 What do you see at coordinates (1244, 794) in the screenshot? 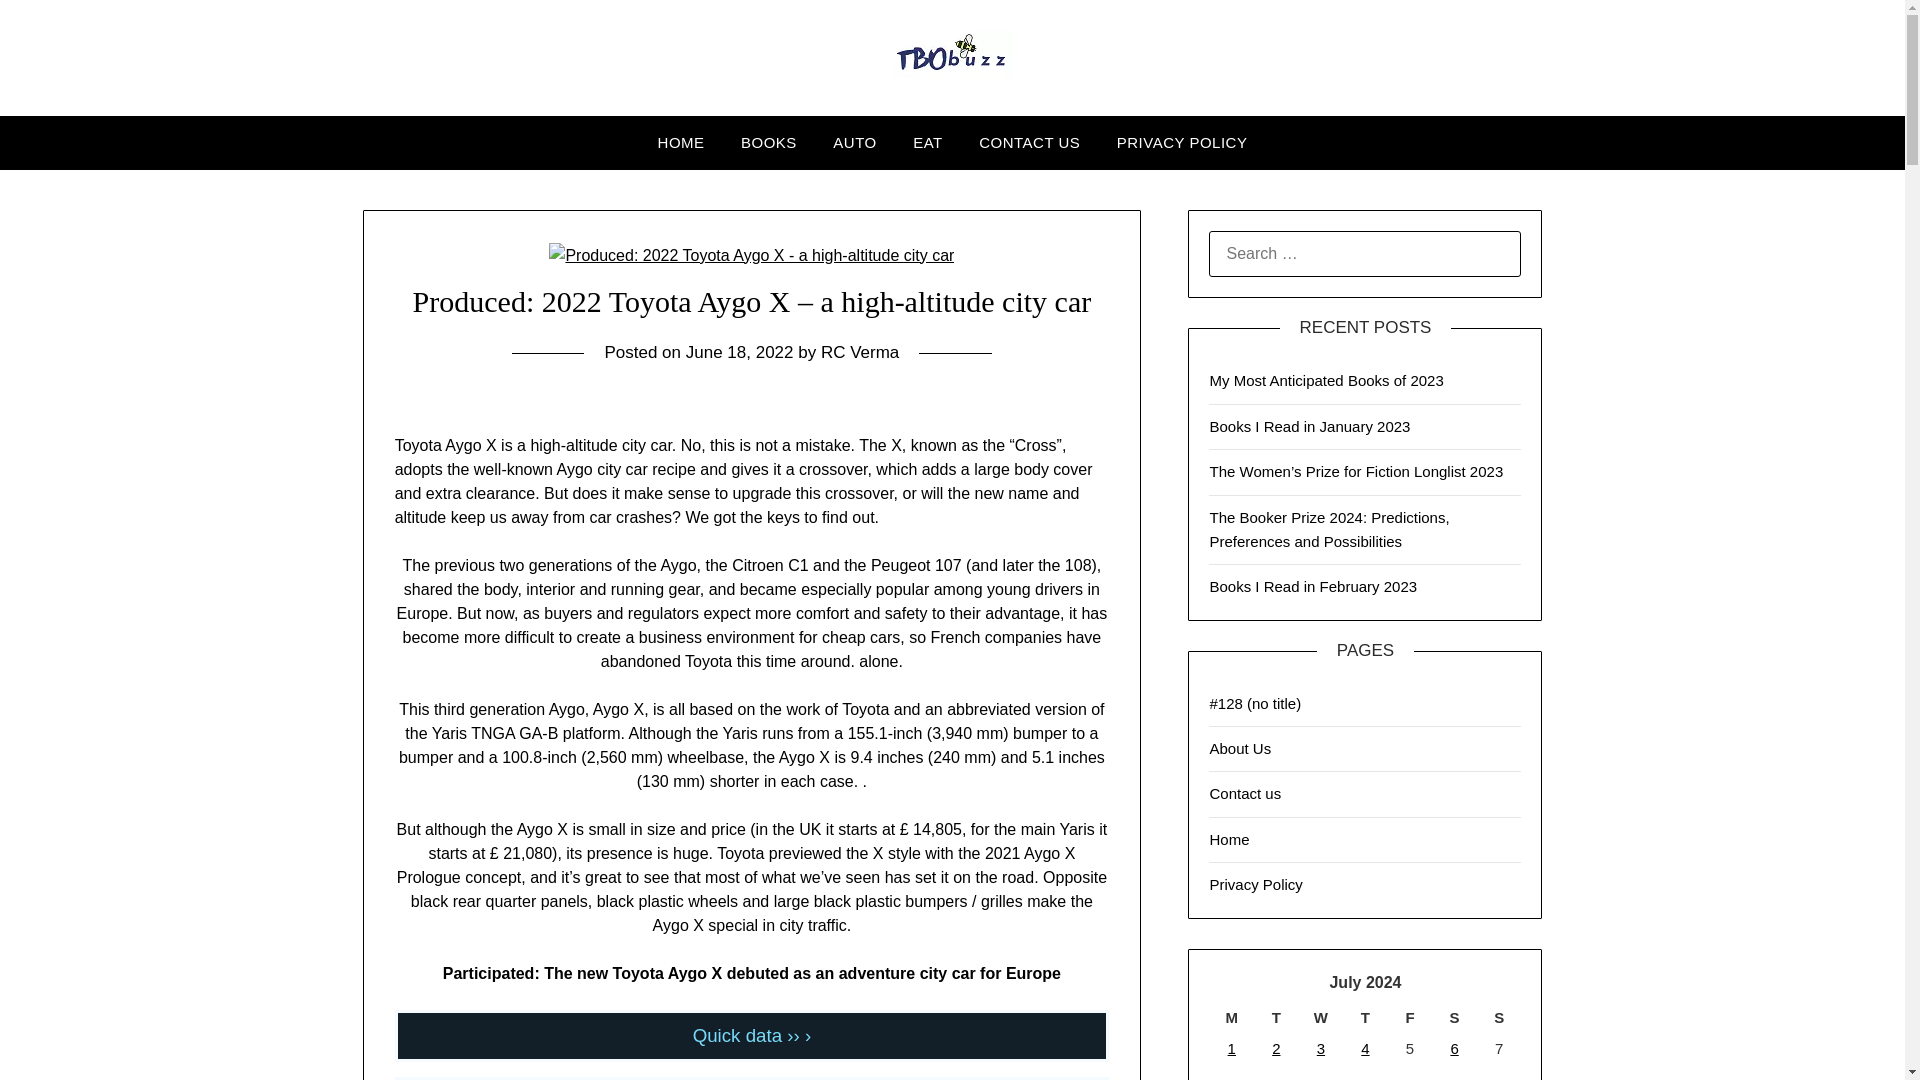
I see `Contact us` at bounding box center [1244, 794].